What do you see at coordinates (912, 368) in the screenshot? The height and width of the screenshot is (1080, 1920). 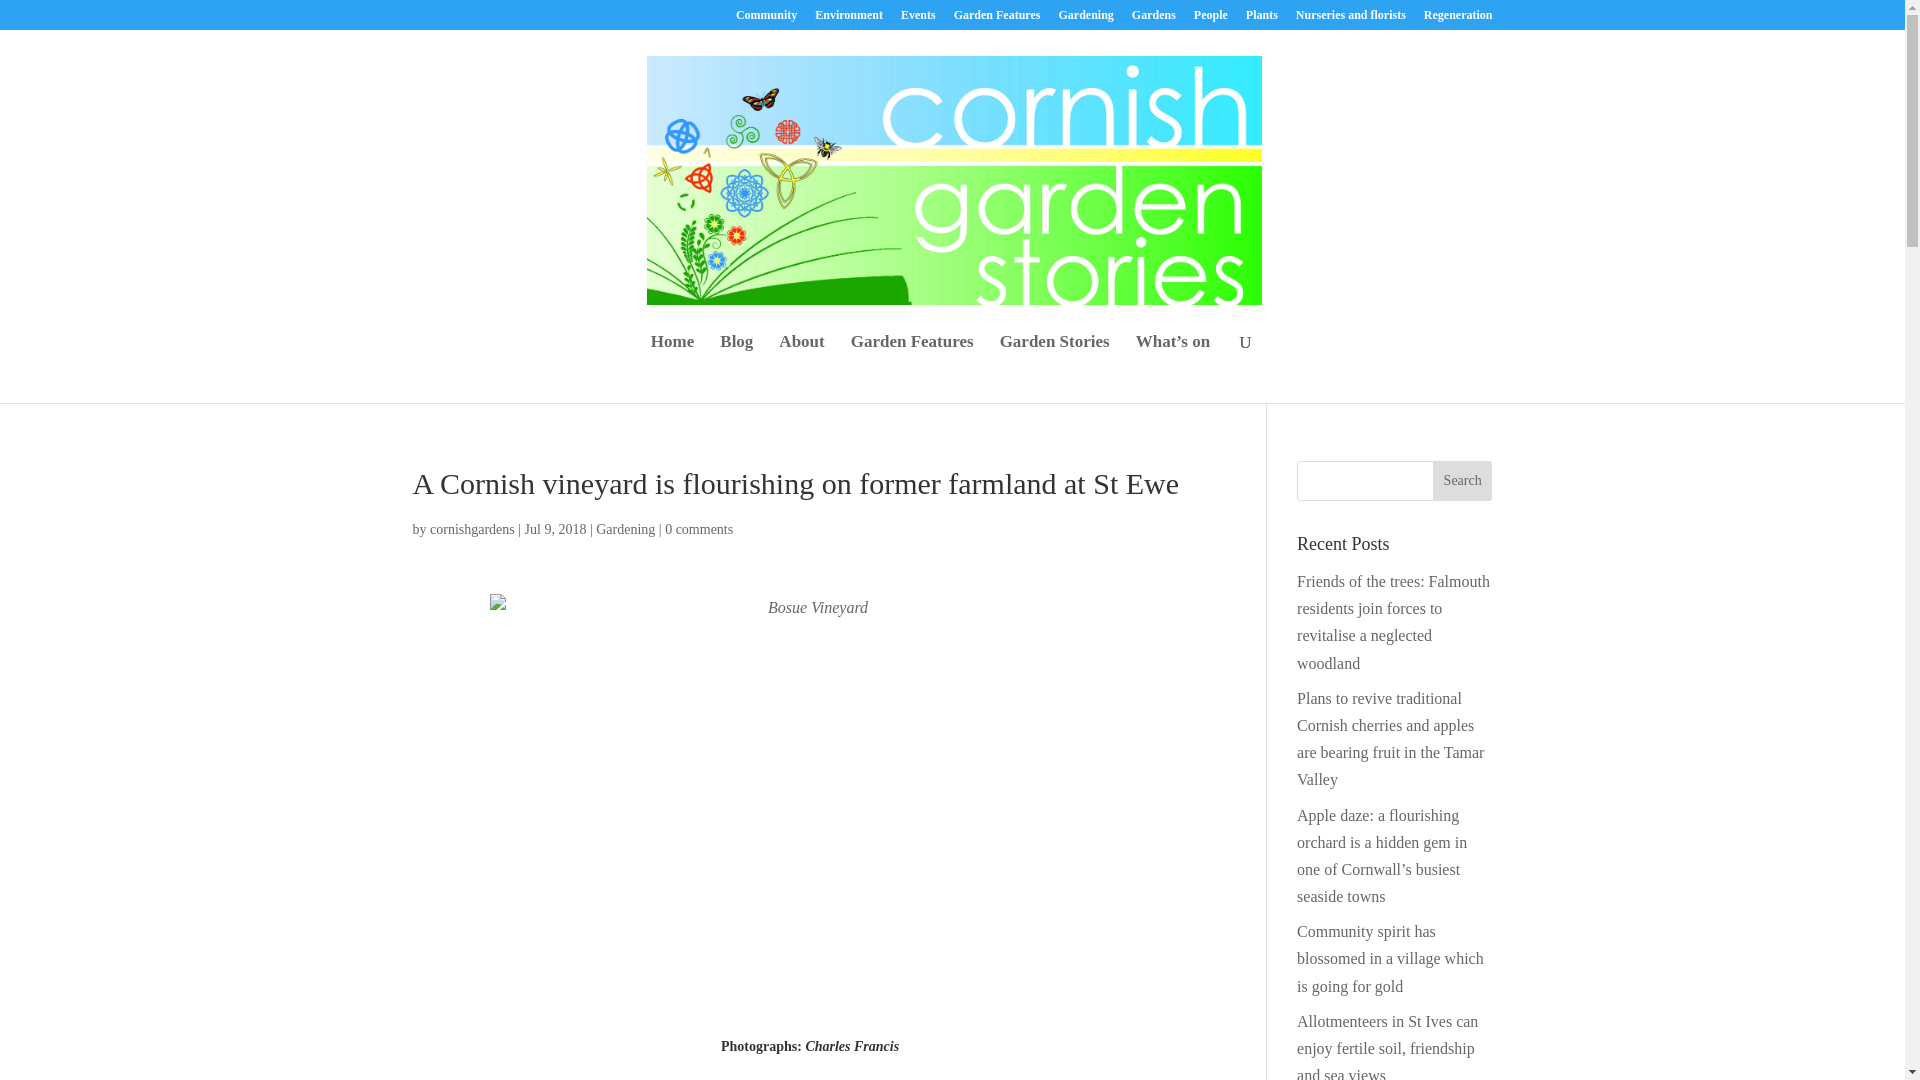 I see `Garden Features` at bounding box center [912, 368].